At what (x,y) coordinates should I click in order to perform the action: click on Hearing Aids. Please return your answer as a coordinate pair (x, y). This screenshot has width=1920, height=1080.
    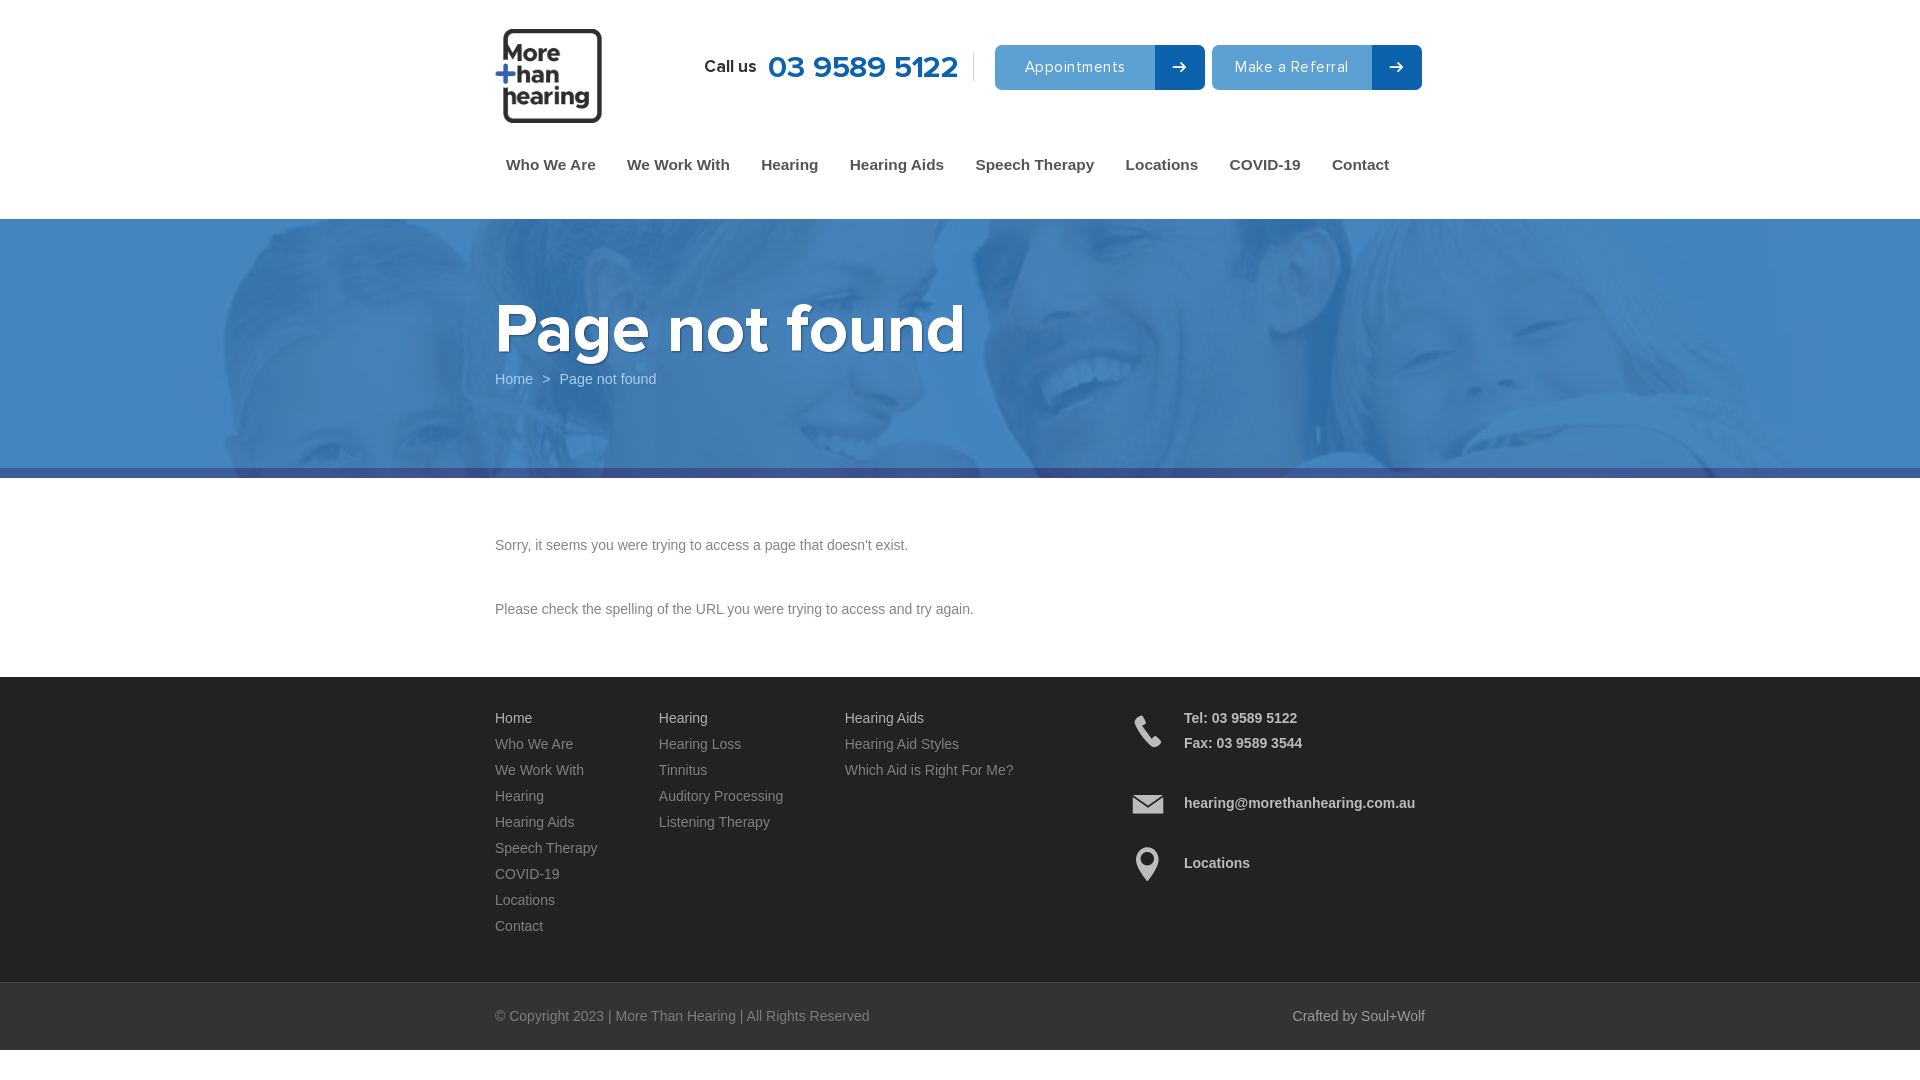
    Looking at the image, I should click on (884, 718).